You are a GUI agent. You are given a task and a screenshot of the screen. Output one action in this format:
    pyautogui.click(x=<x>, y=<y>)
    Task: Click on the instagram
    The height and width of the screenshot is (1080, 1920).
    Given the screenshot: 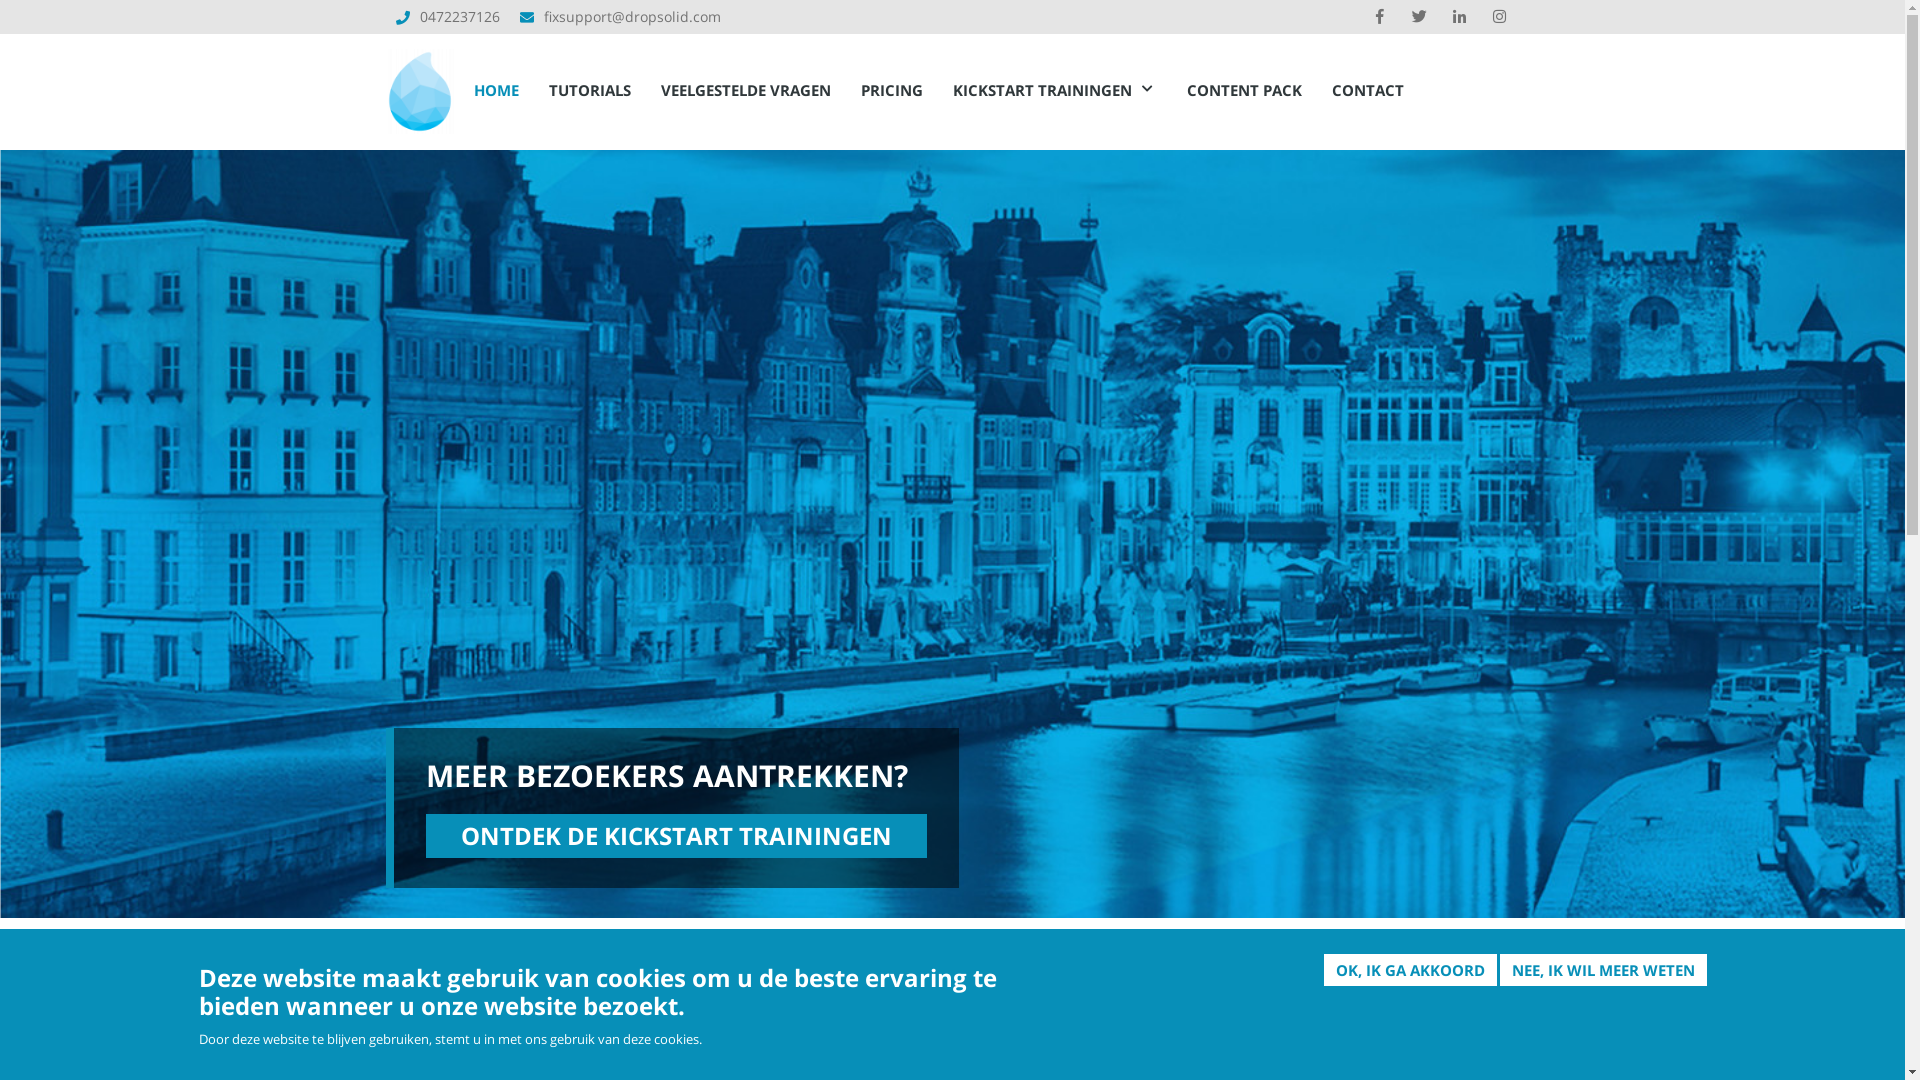 What is the action you would take?
    pyautogui.click(x=1499, y=17)
    